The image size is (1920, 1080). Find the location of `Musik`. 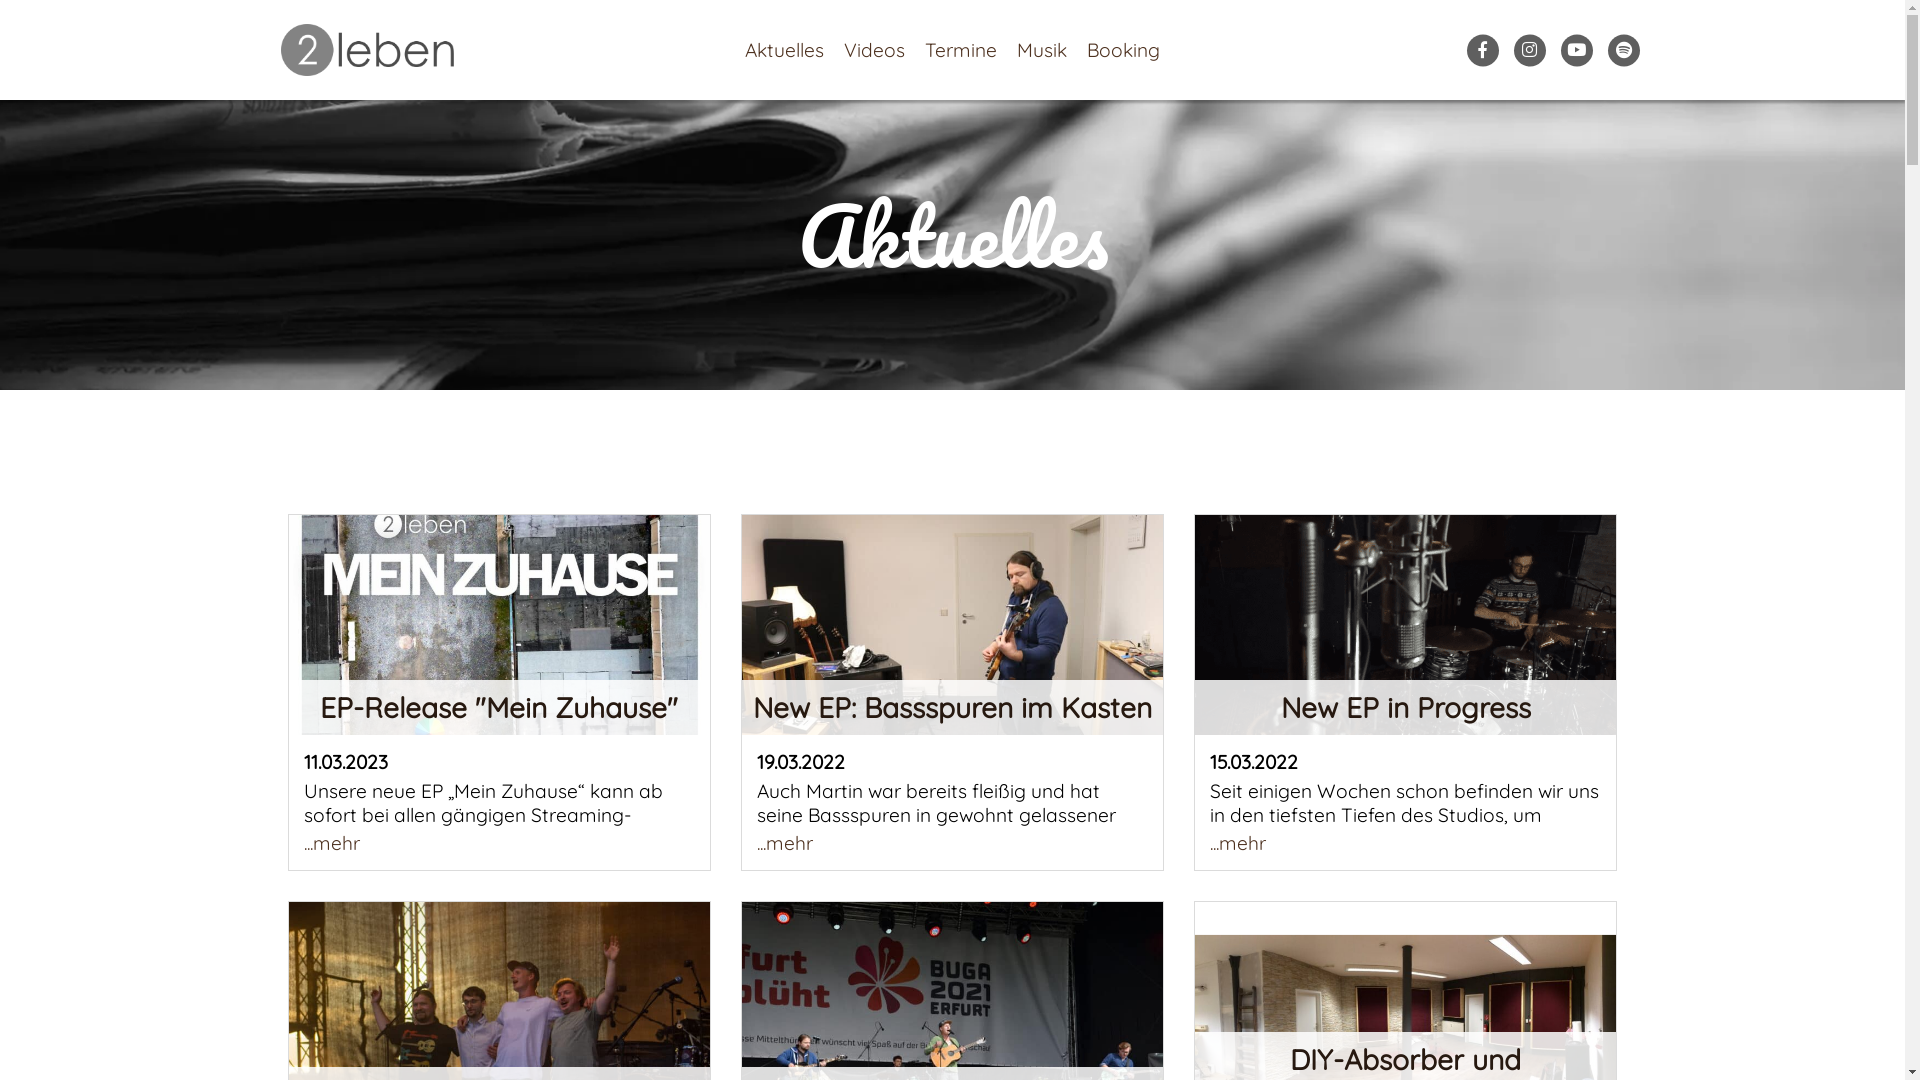

Musik is located at coordinates (1042, 50).